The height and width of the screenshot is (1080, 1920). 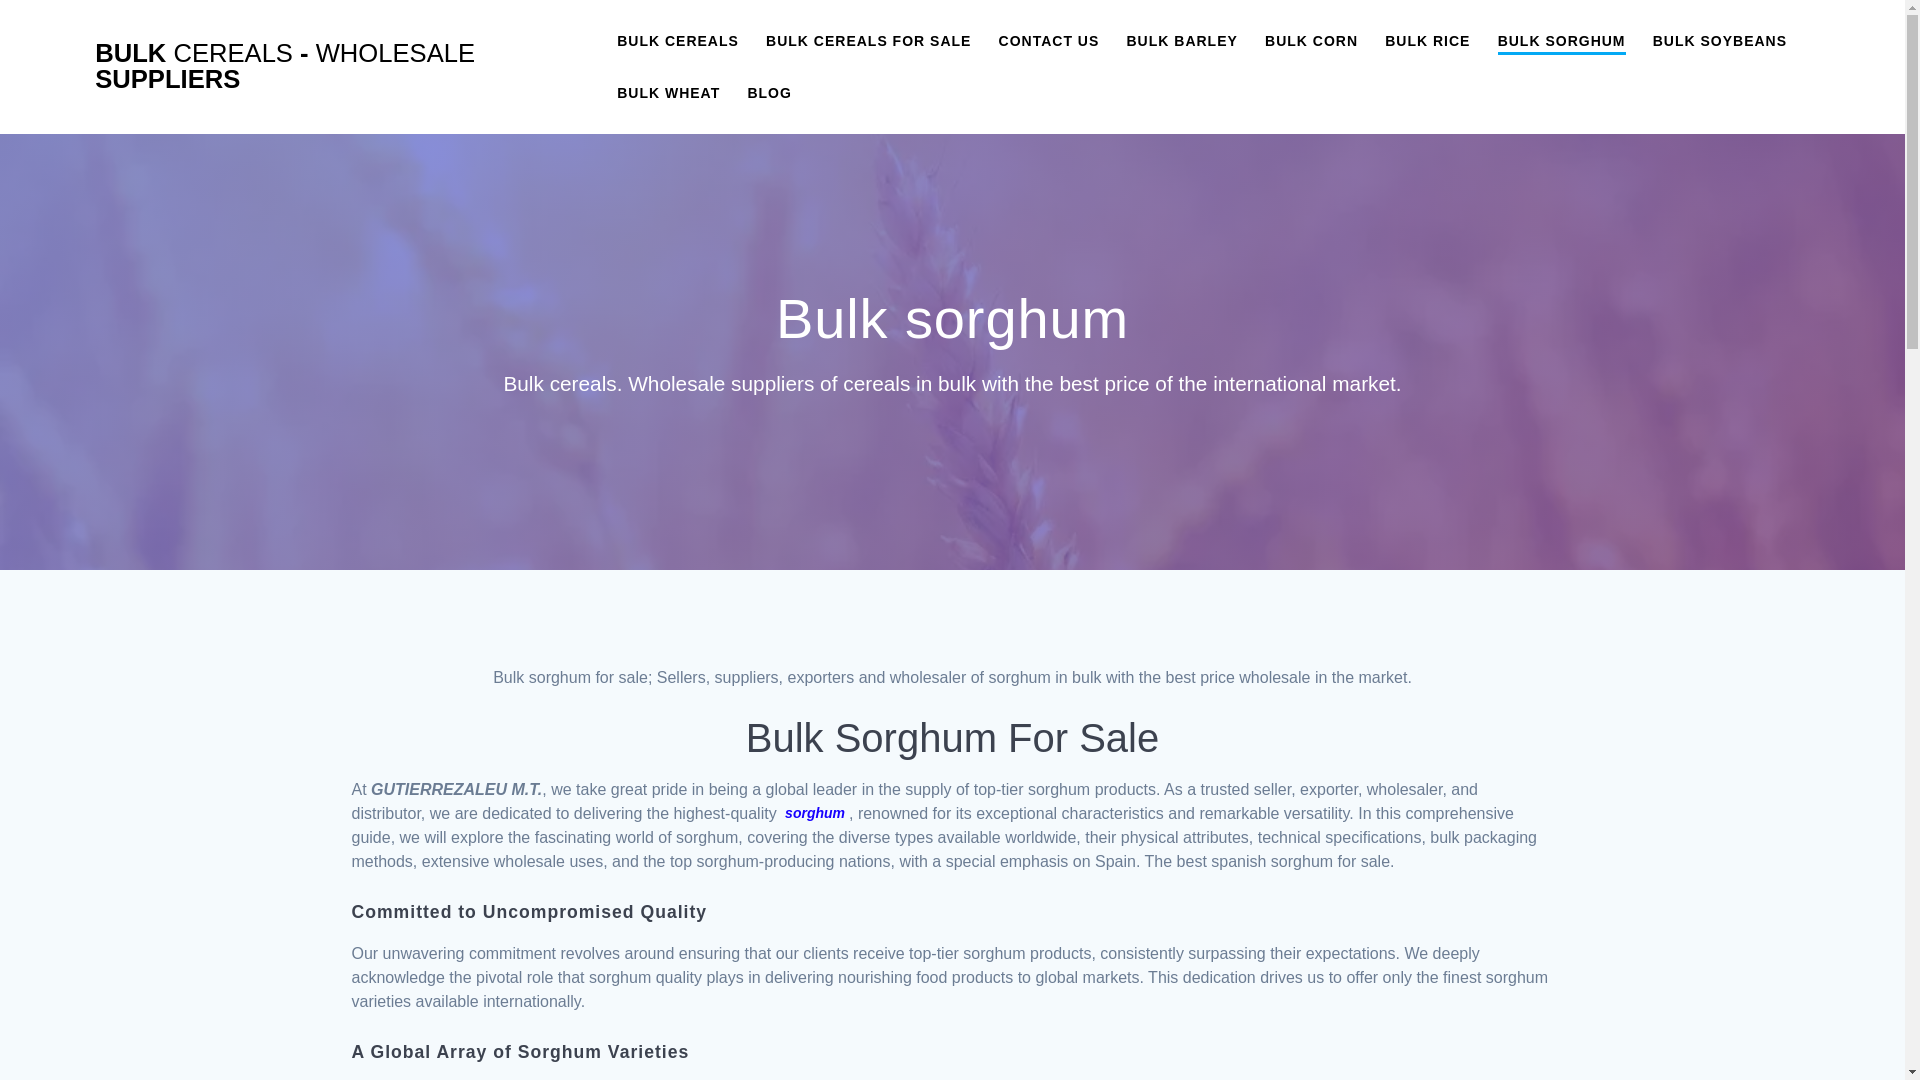 What do you see at coordinates (1180, 40) in the screenshot?
I see `BULK BARLEY` at bounding box center [1180, 40].